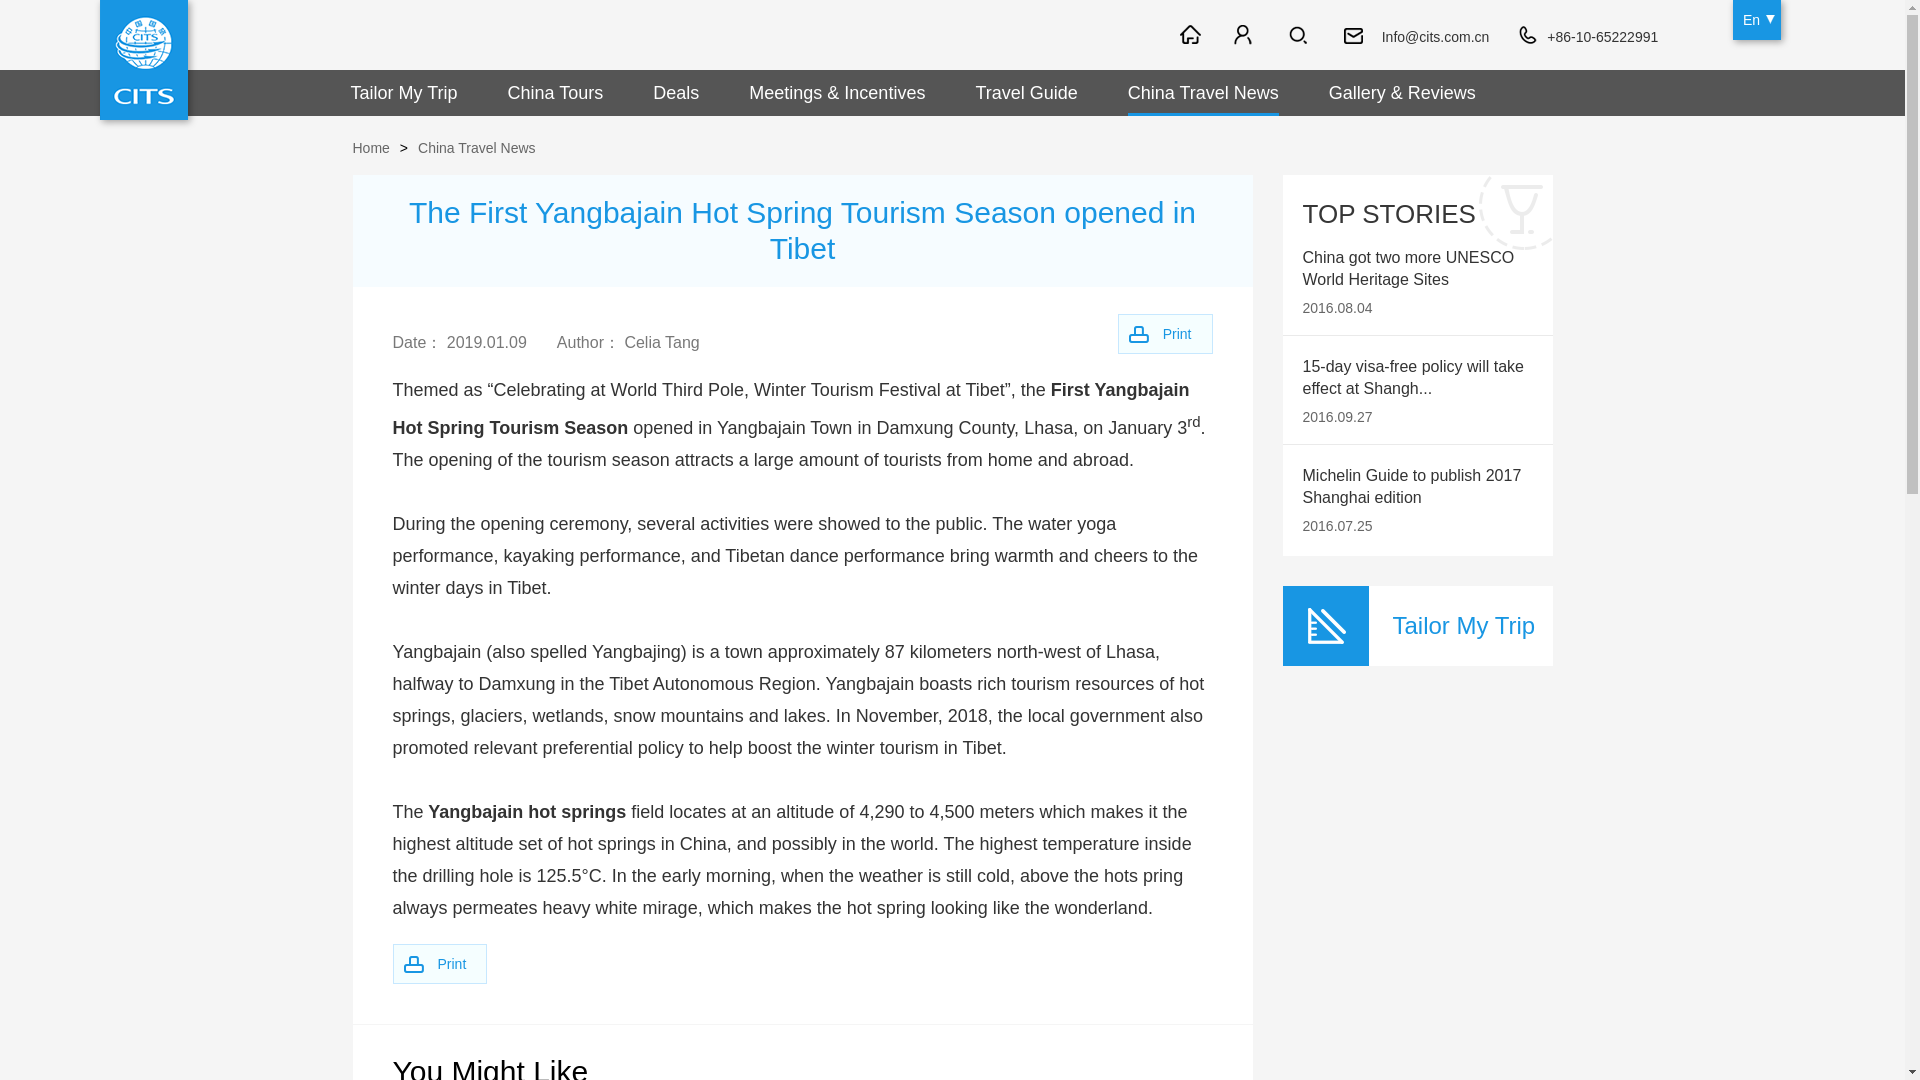 The height and width of the screenshot is (1080, 1920). I want to click on Beijing Tour, so click(1156, 33).